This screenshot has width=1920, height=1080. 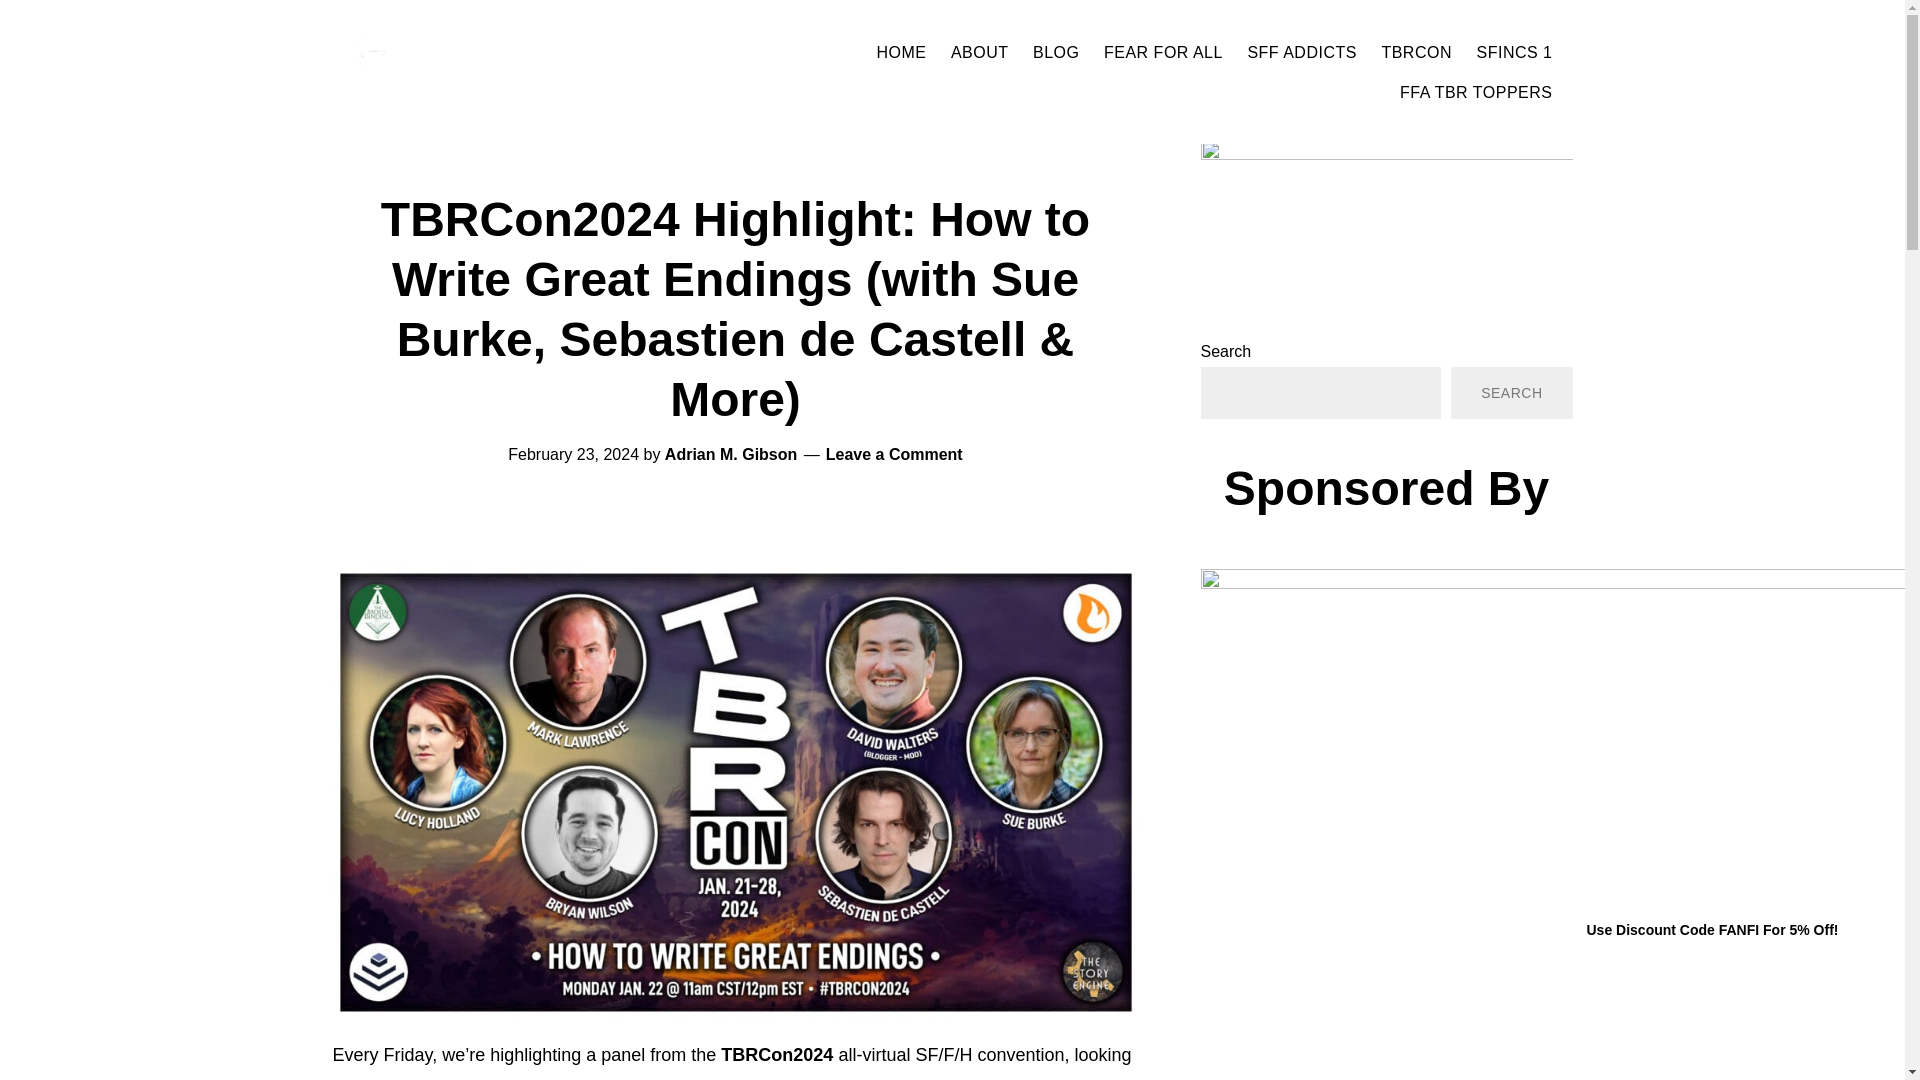 What do you see at coordinates (900, 52) in the screenshot?
I see `HOME` at bounding box center [900, 52].